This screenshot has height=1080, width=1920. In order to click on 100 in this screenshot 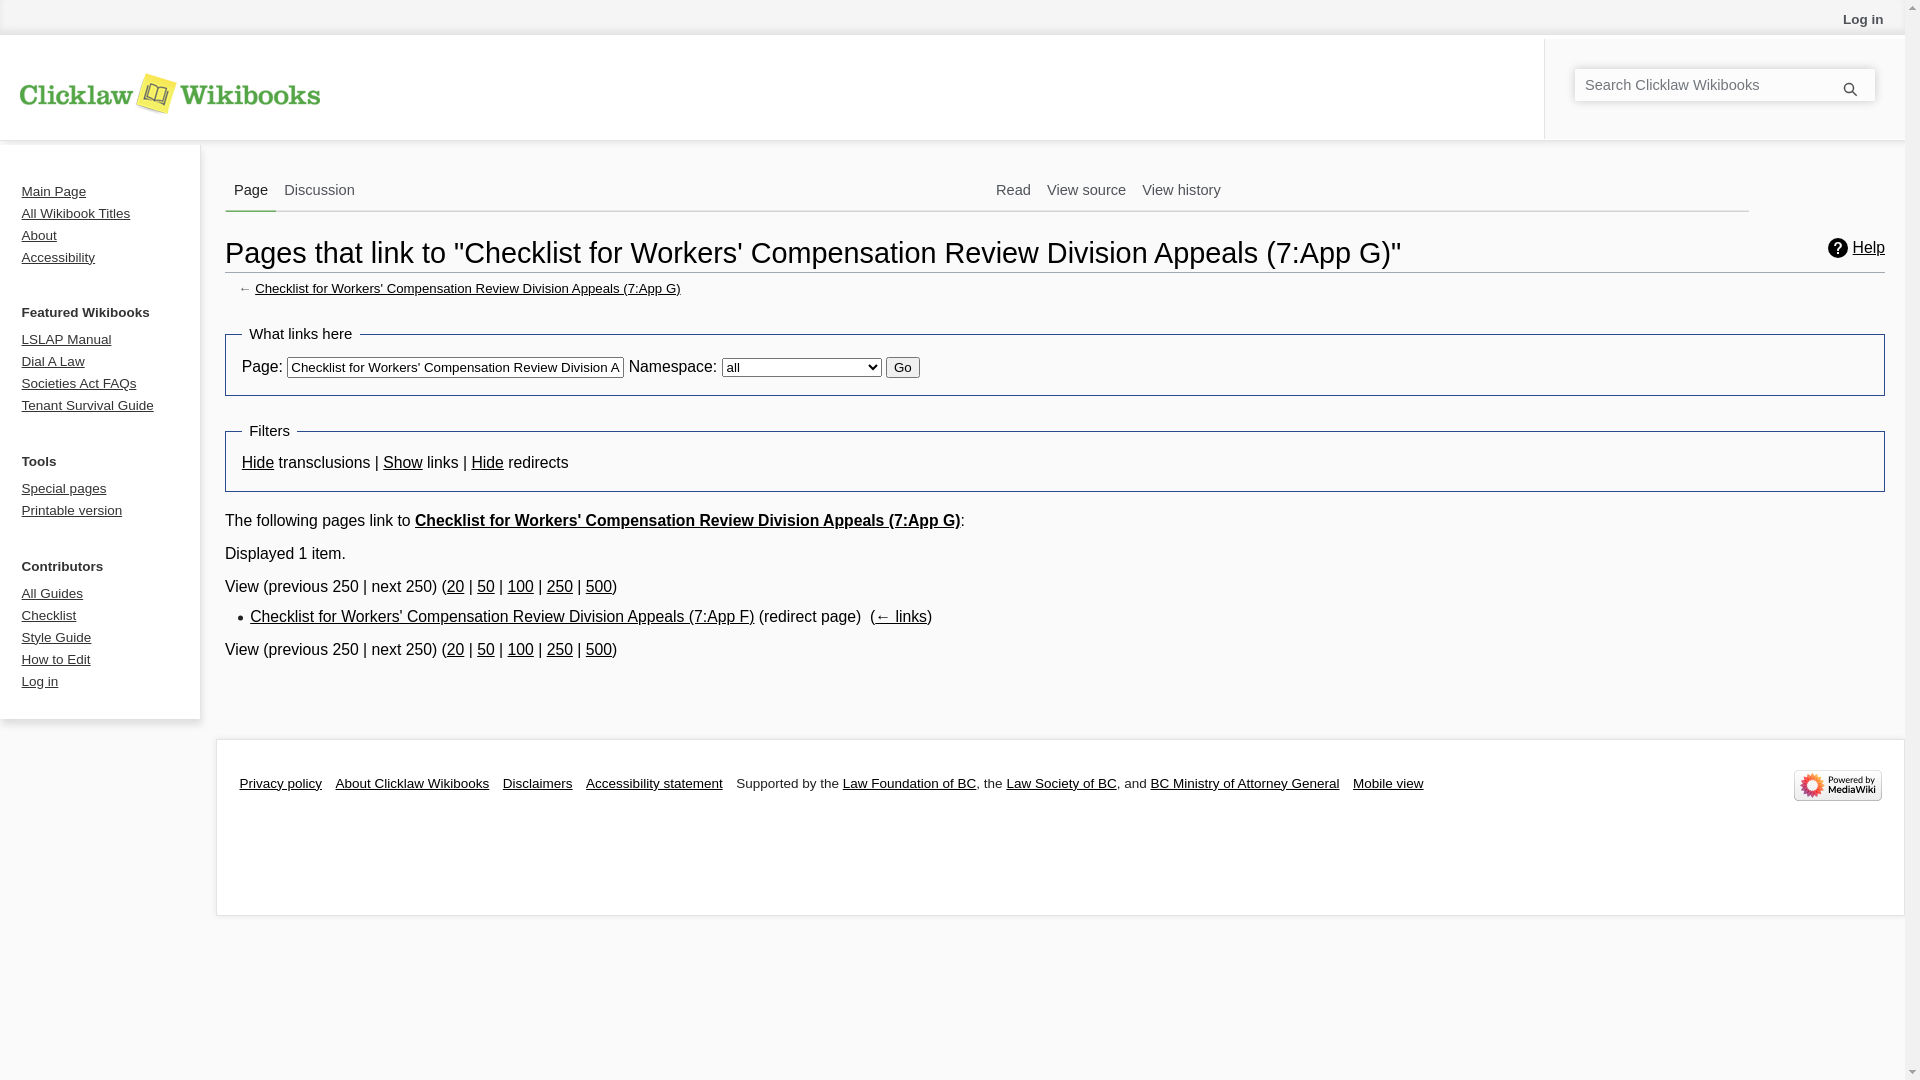, I will do `click(521, 650)`.